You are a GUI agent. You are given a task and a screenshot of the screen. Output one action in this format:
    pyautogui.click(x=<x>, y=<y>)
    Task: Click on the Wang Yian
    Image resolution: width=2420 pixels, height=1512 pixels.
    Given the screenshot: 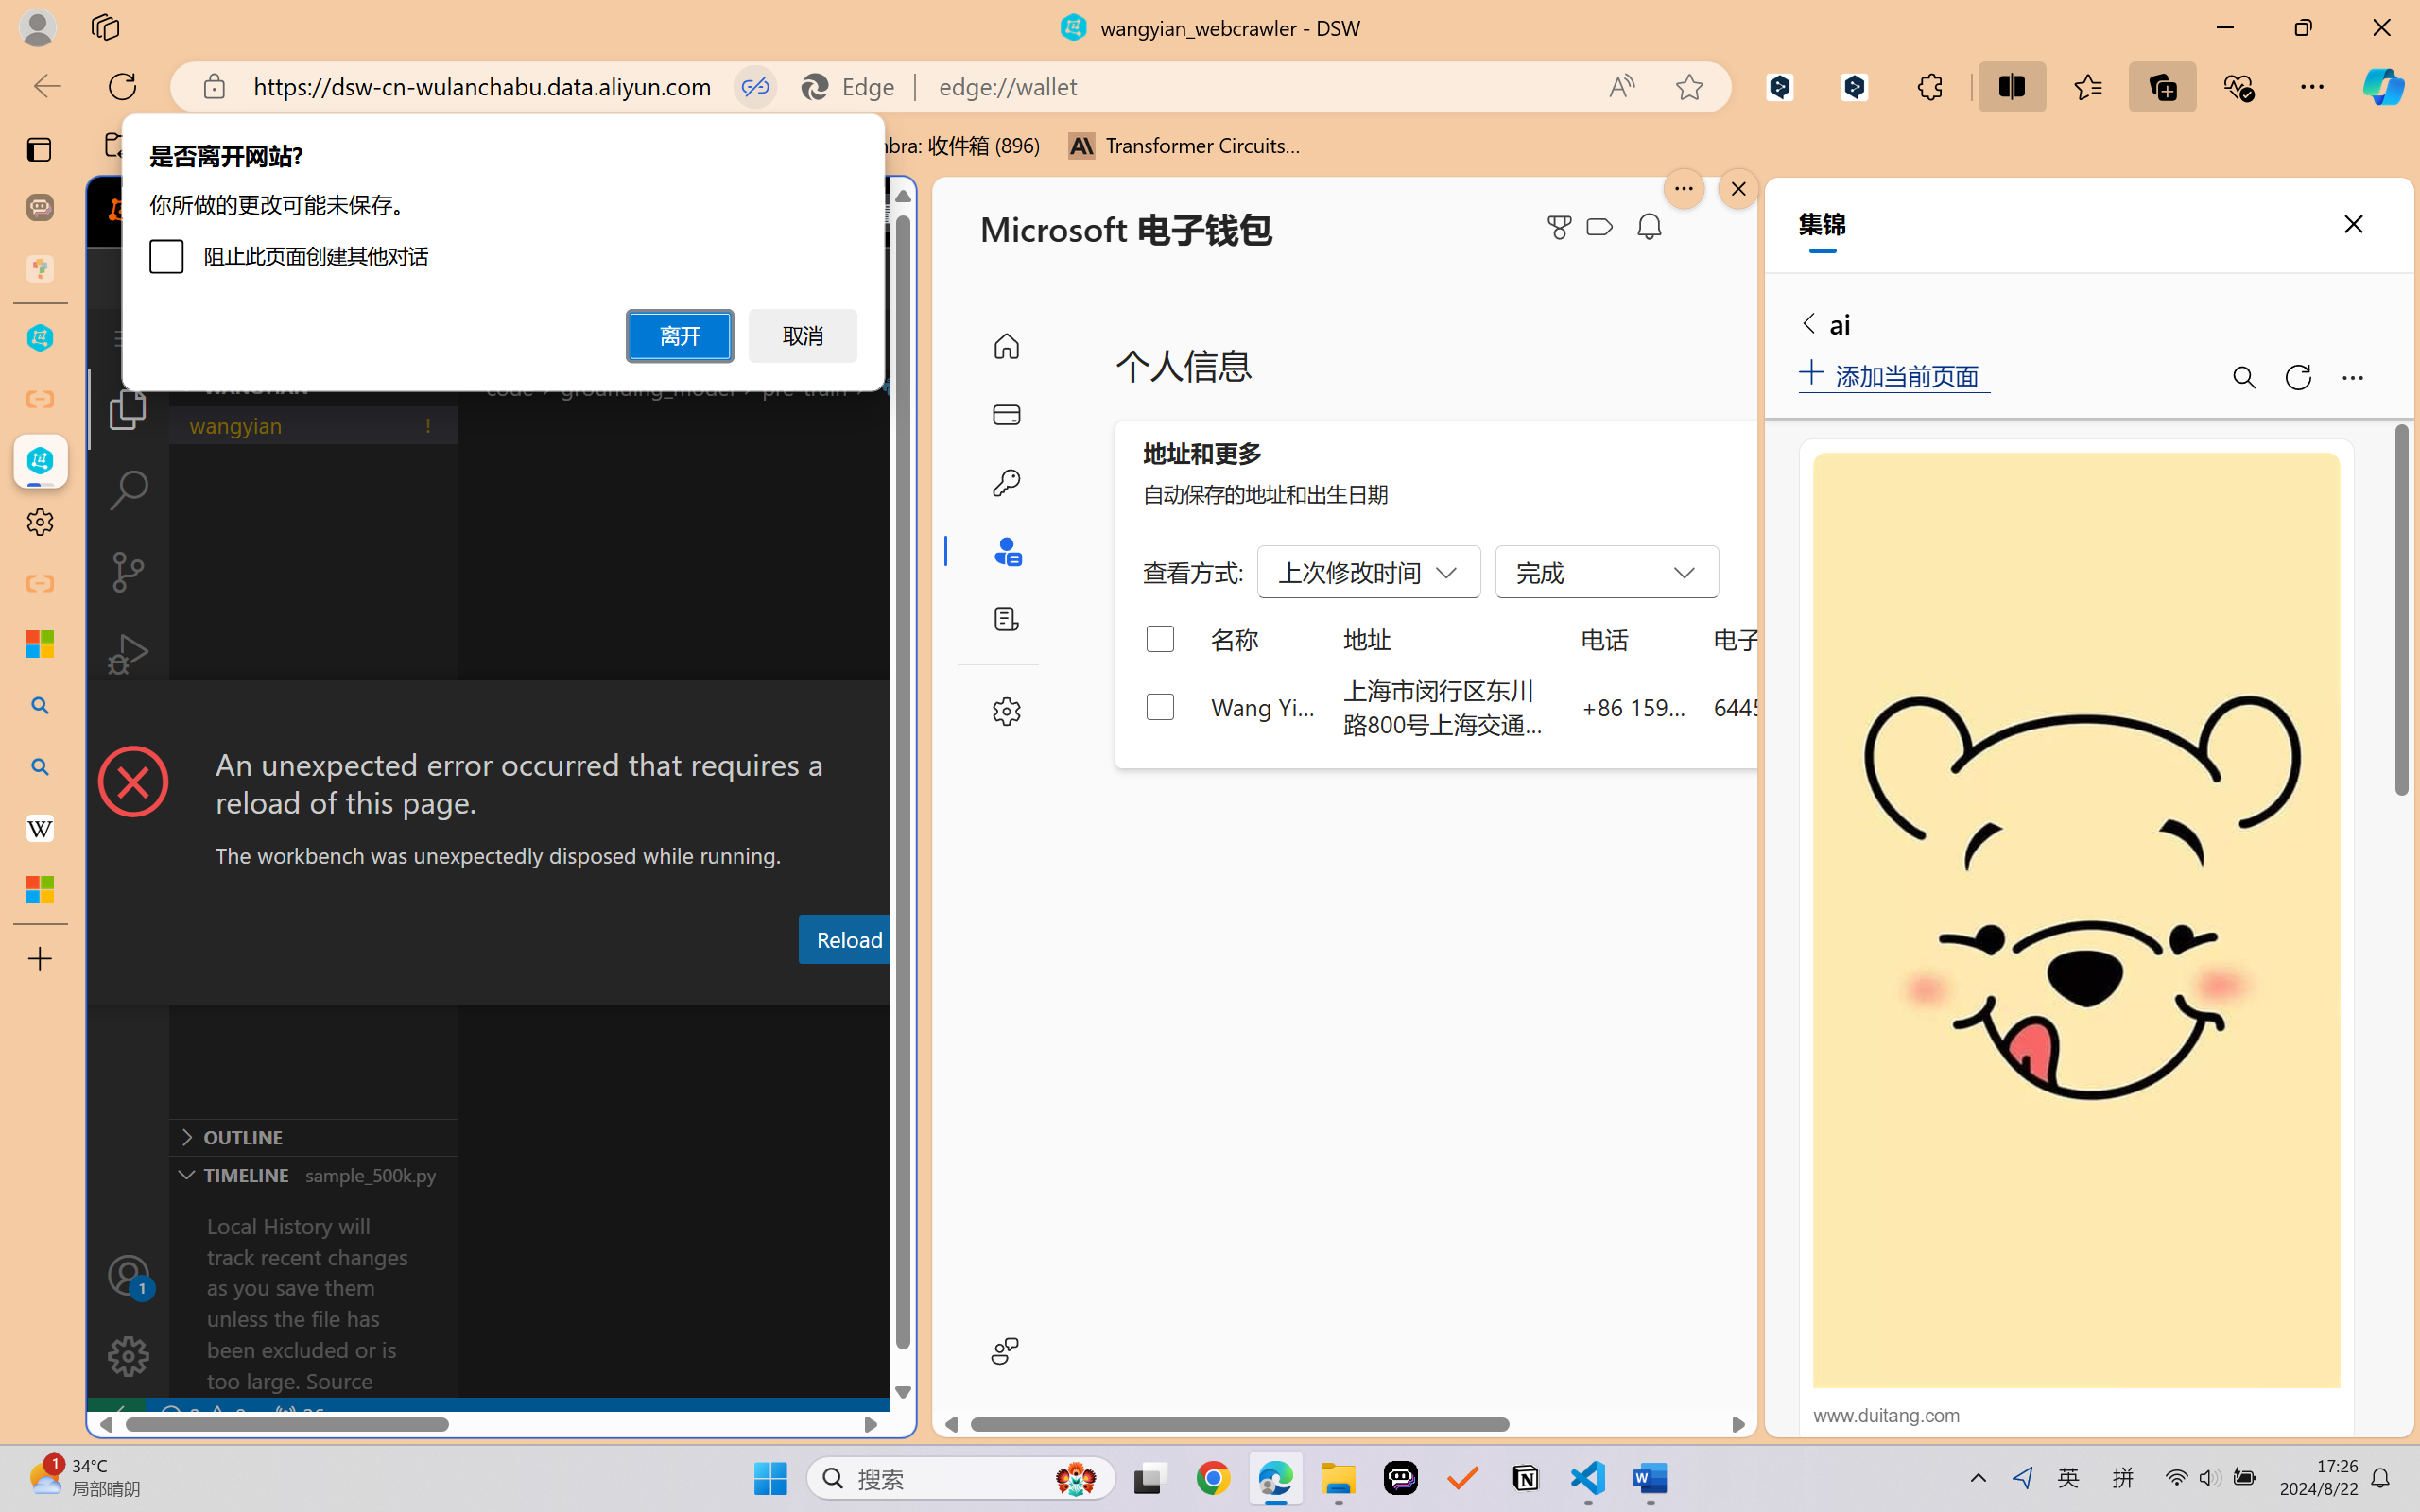 What is the action you would take?
    pyautogui.click(x=1265, y=706)
    